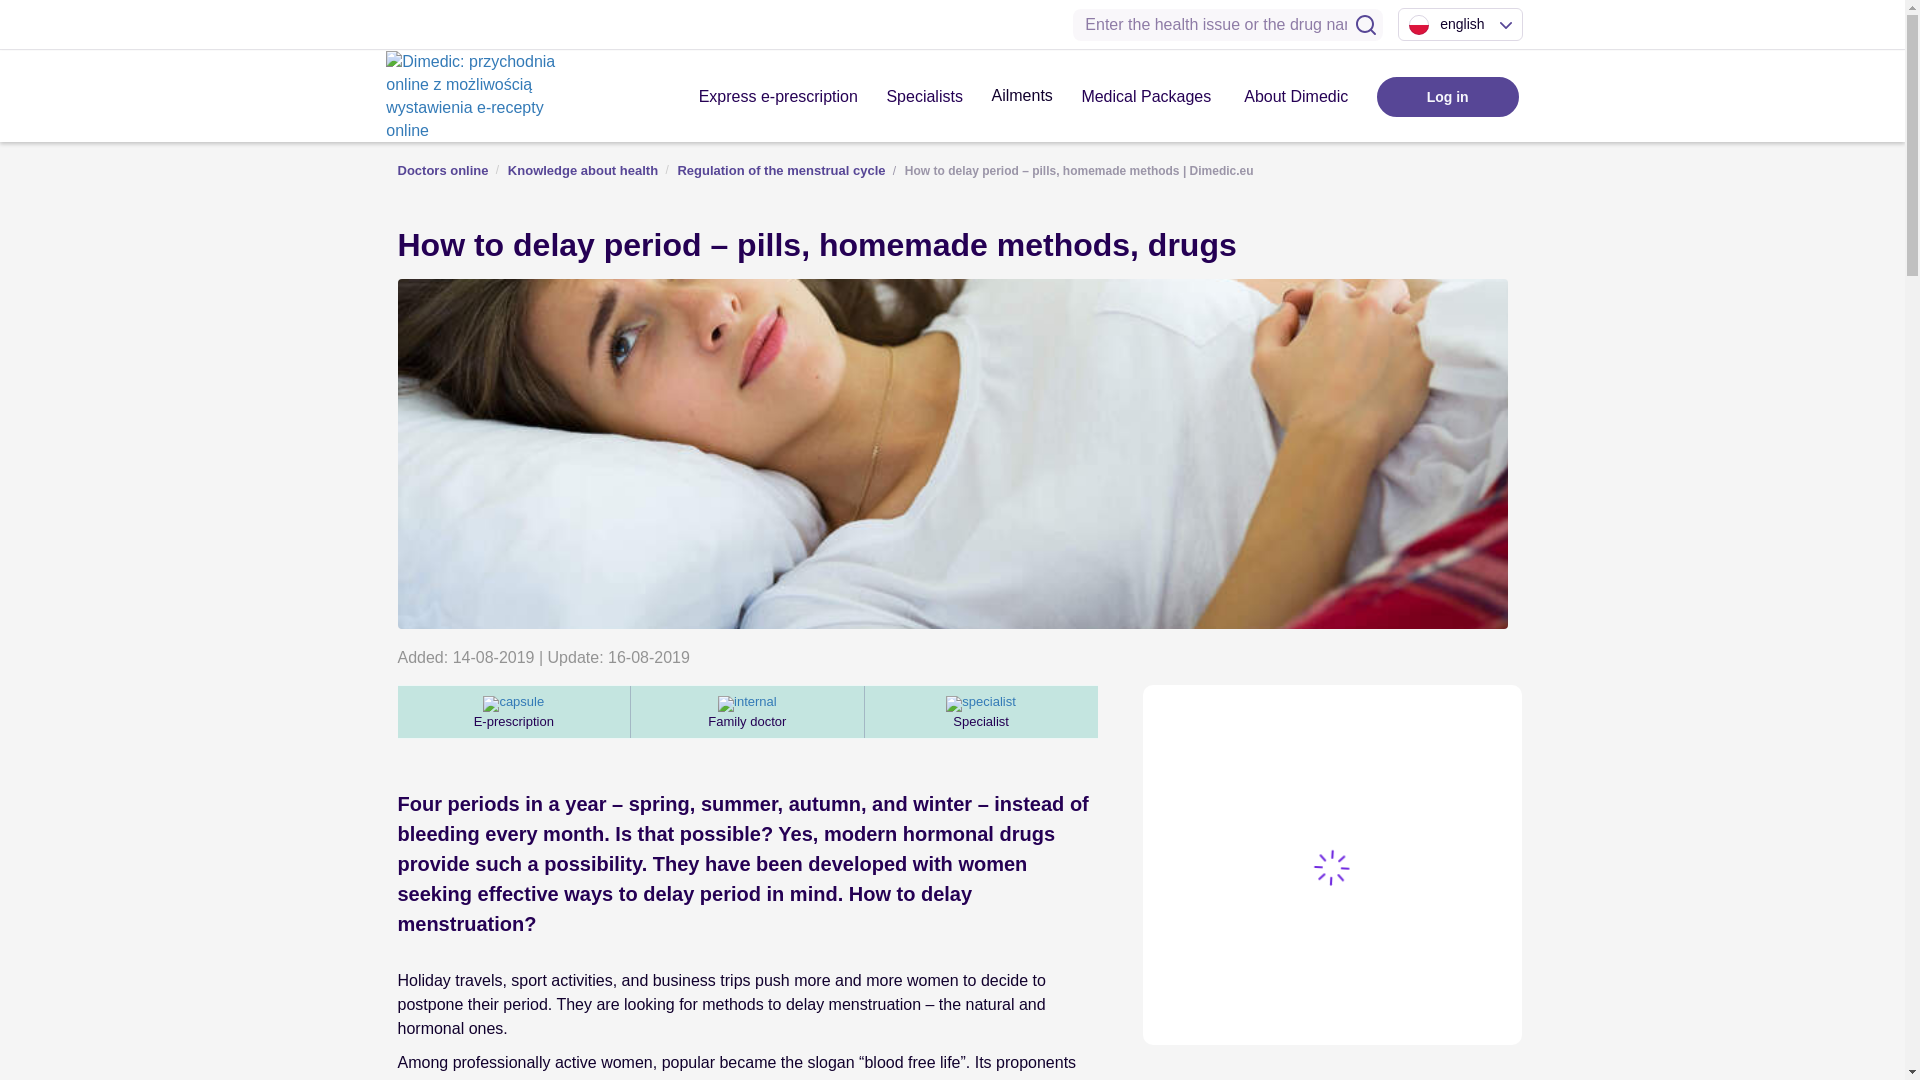  Describe the element at coordinates (778, 96) in the screenshot. I see `Express e-prescription` at that location.